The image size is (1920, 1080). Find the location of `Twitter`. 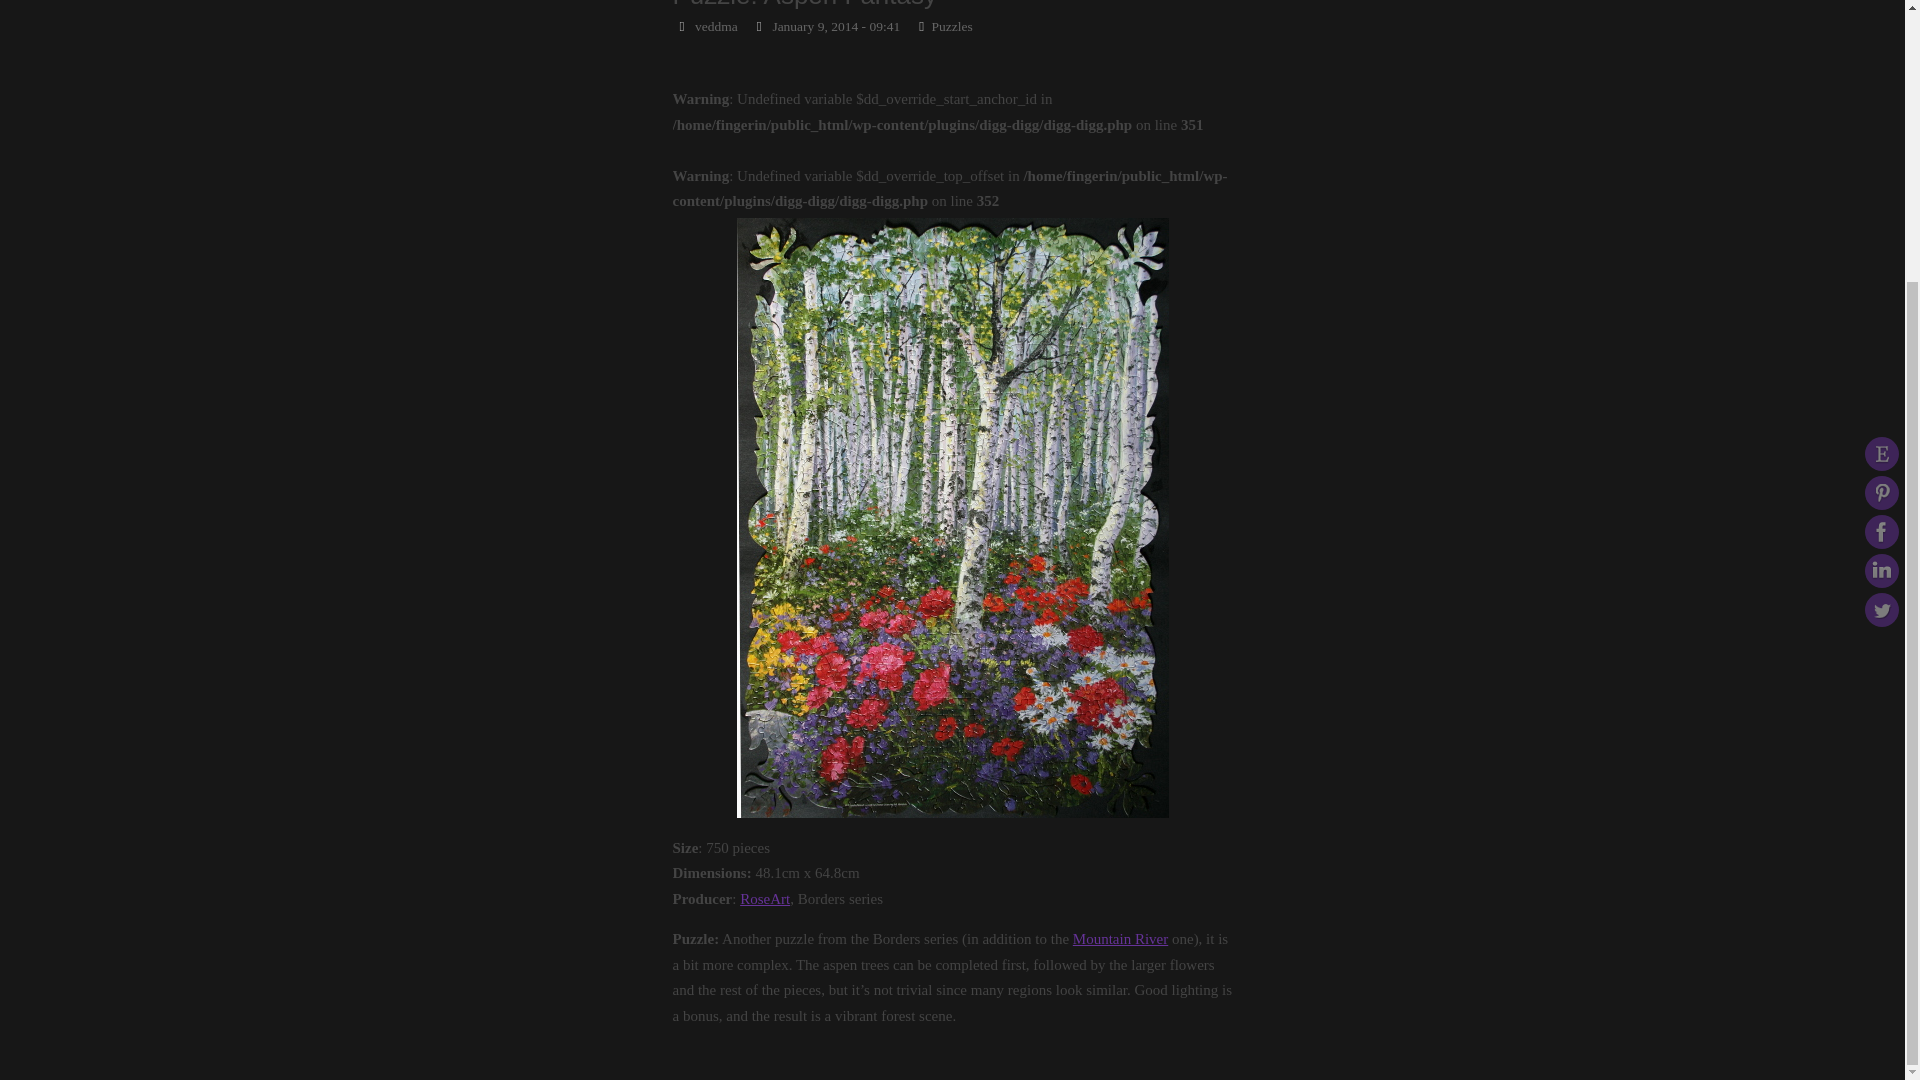

Twitter is located at coordinates (1881, 240).